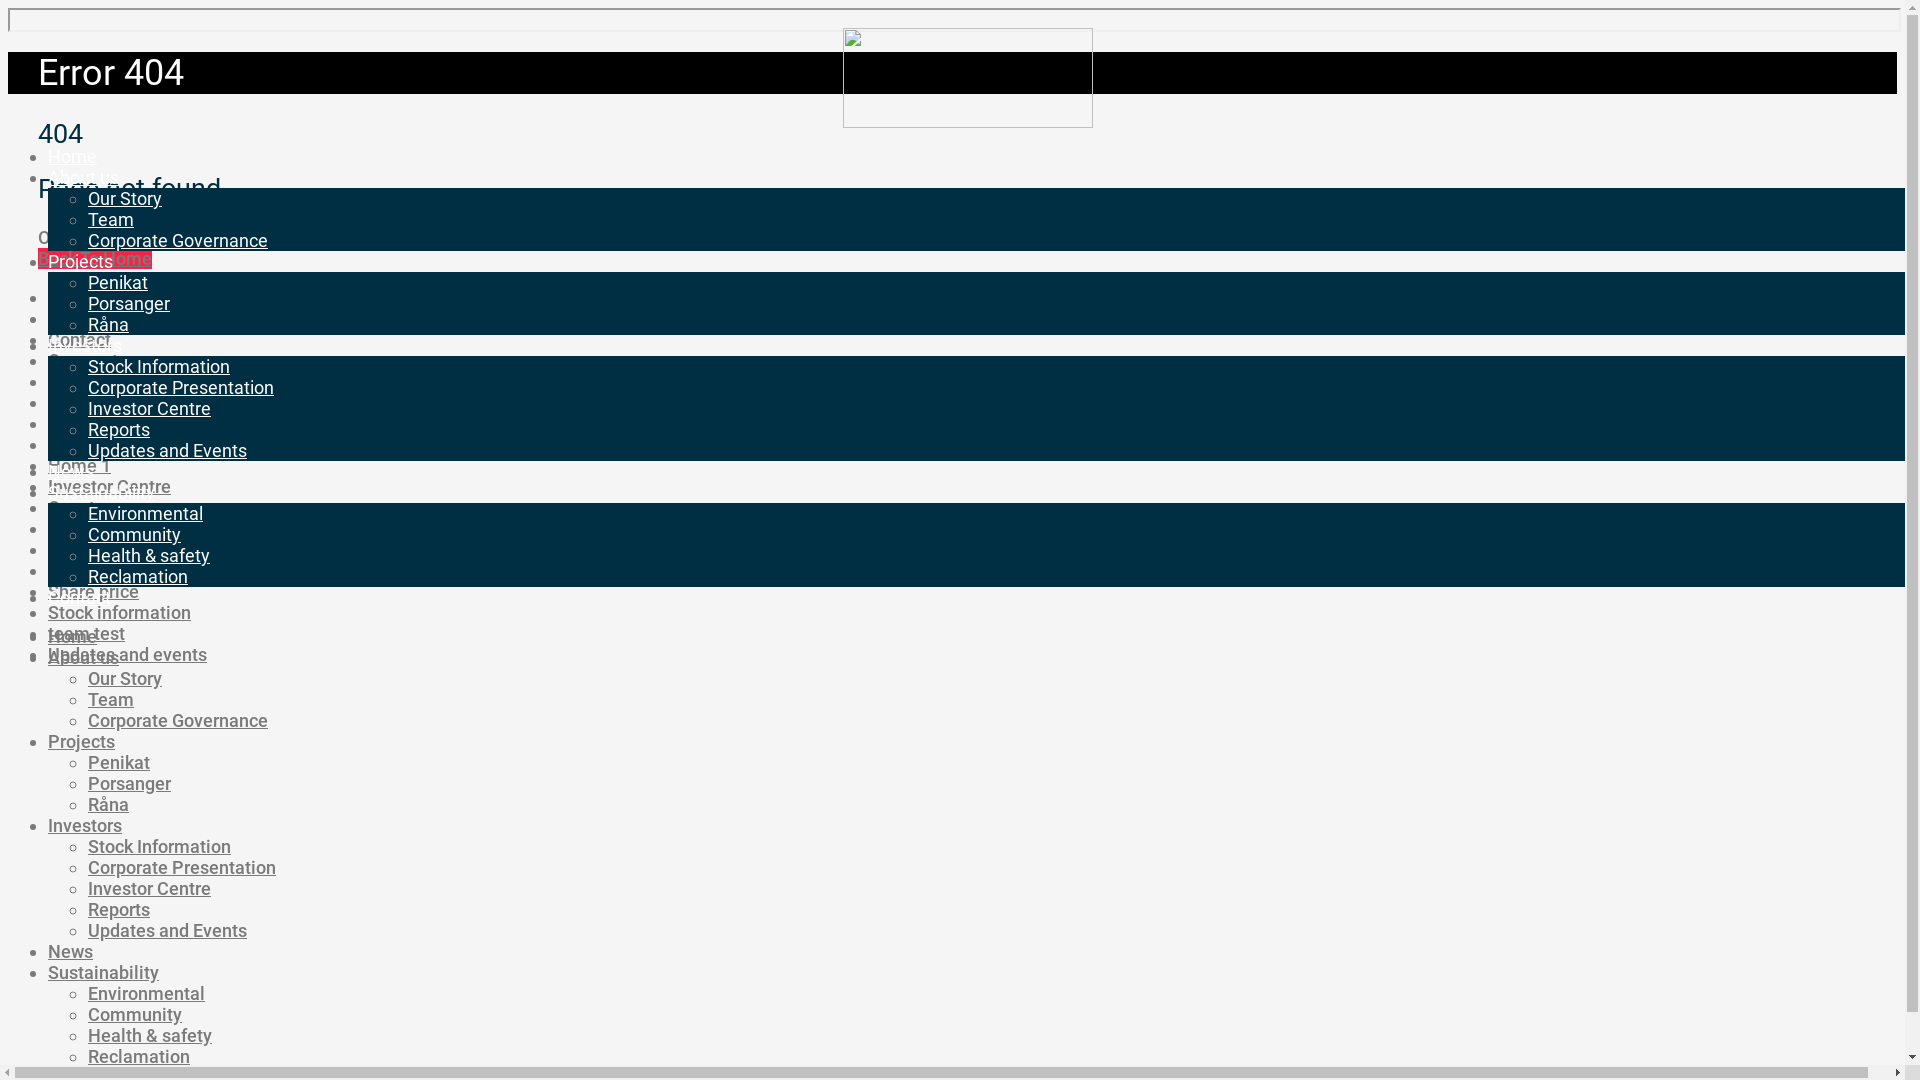 This screenshot has height=1080, width=1920. What do you see at coordinates (95, 318) in the screenshot?
I see `Community` at bounding box center [95, 318].